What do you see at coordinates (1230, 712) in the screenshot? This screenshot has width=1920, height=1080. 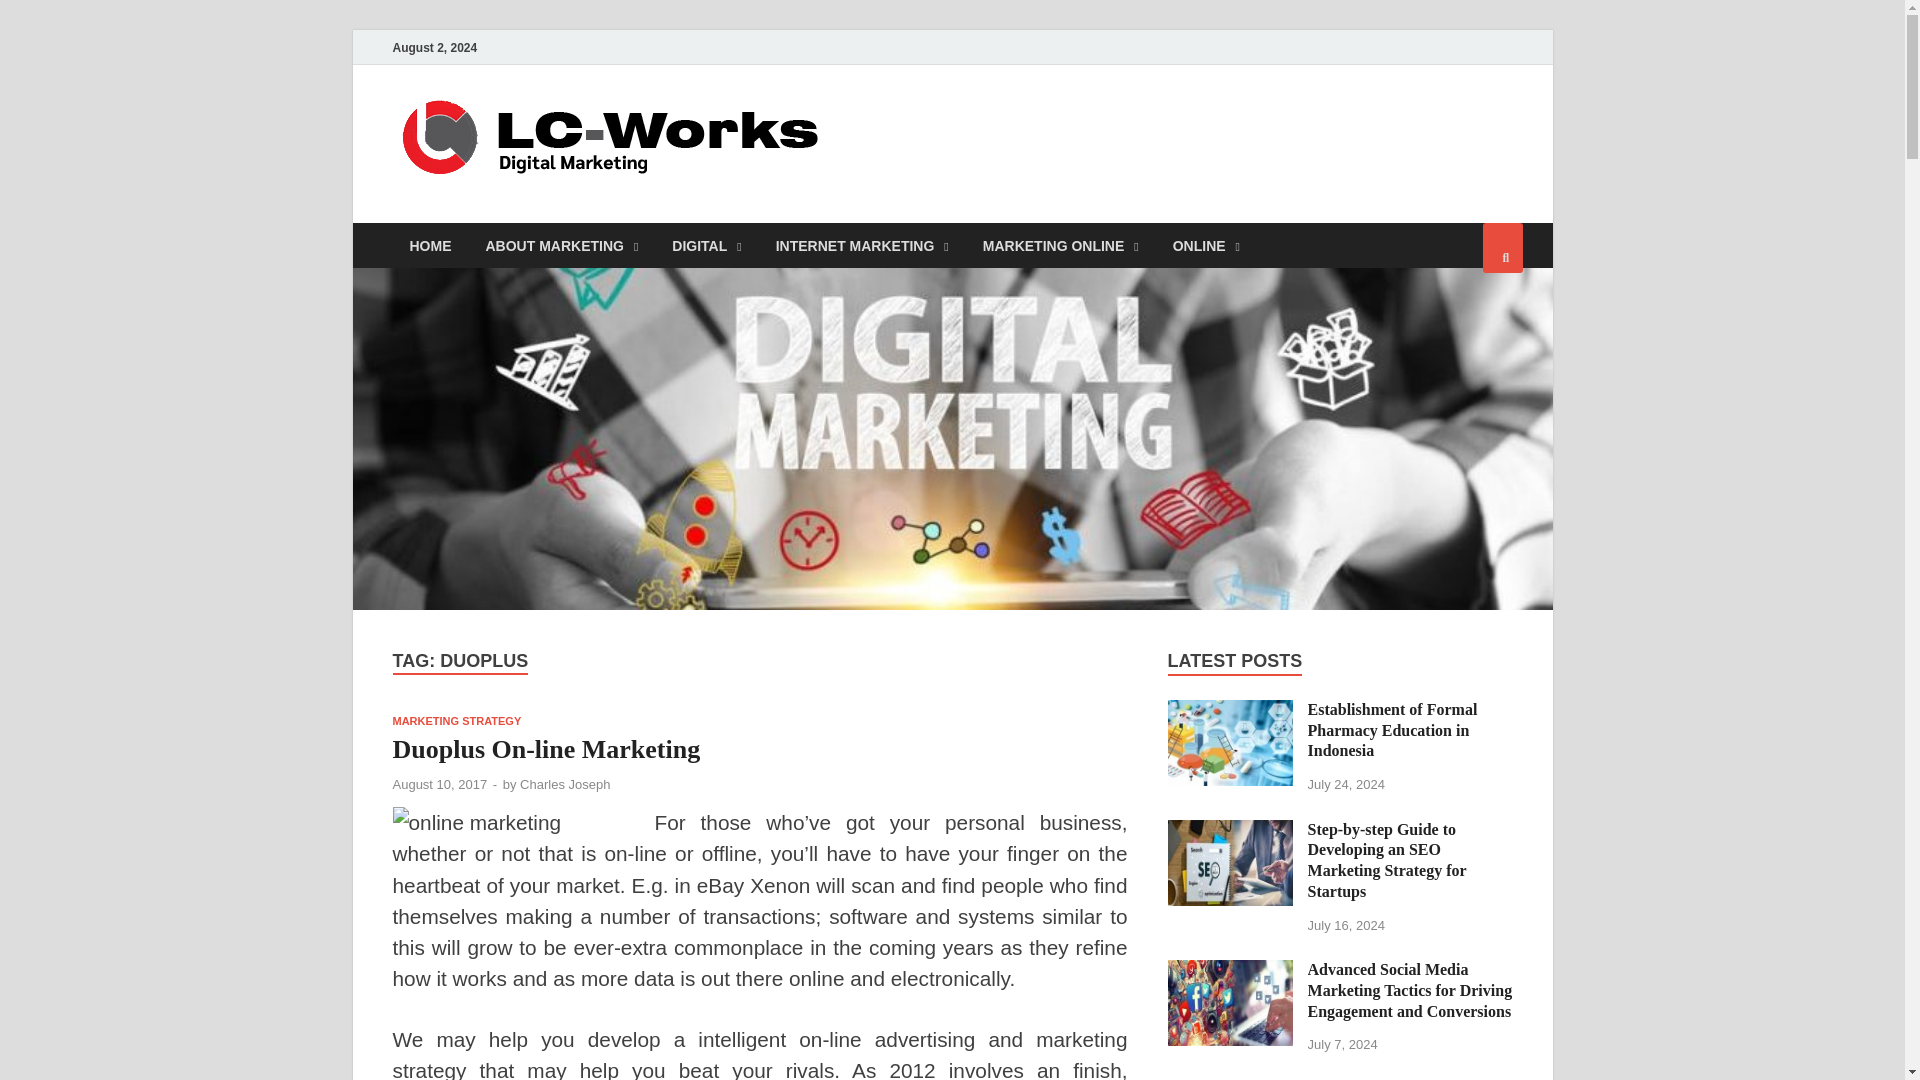 I see `Establishment of Formal Pharmacy Education in Indonesia` at bounding box center [1230, 712].